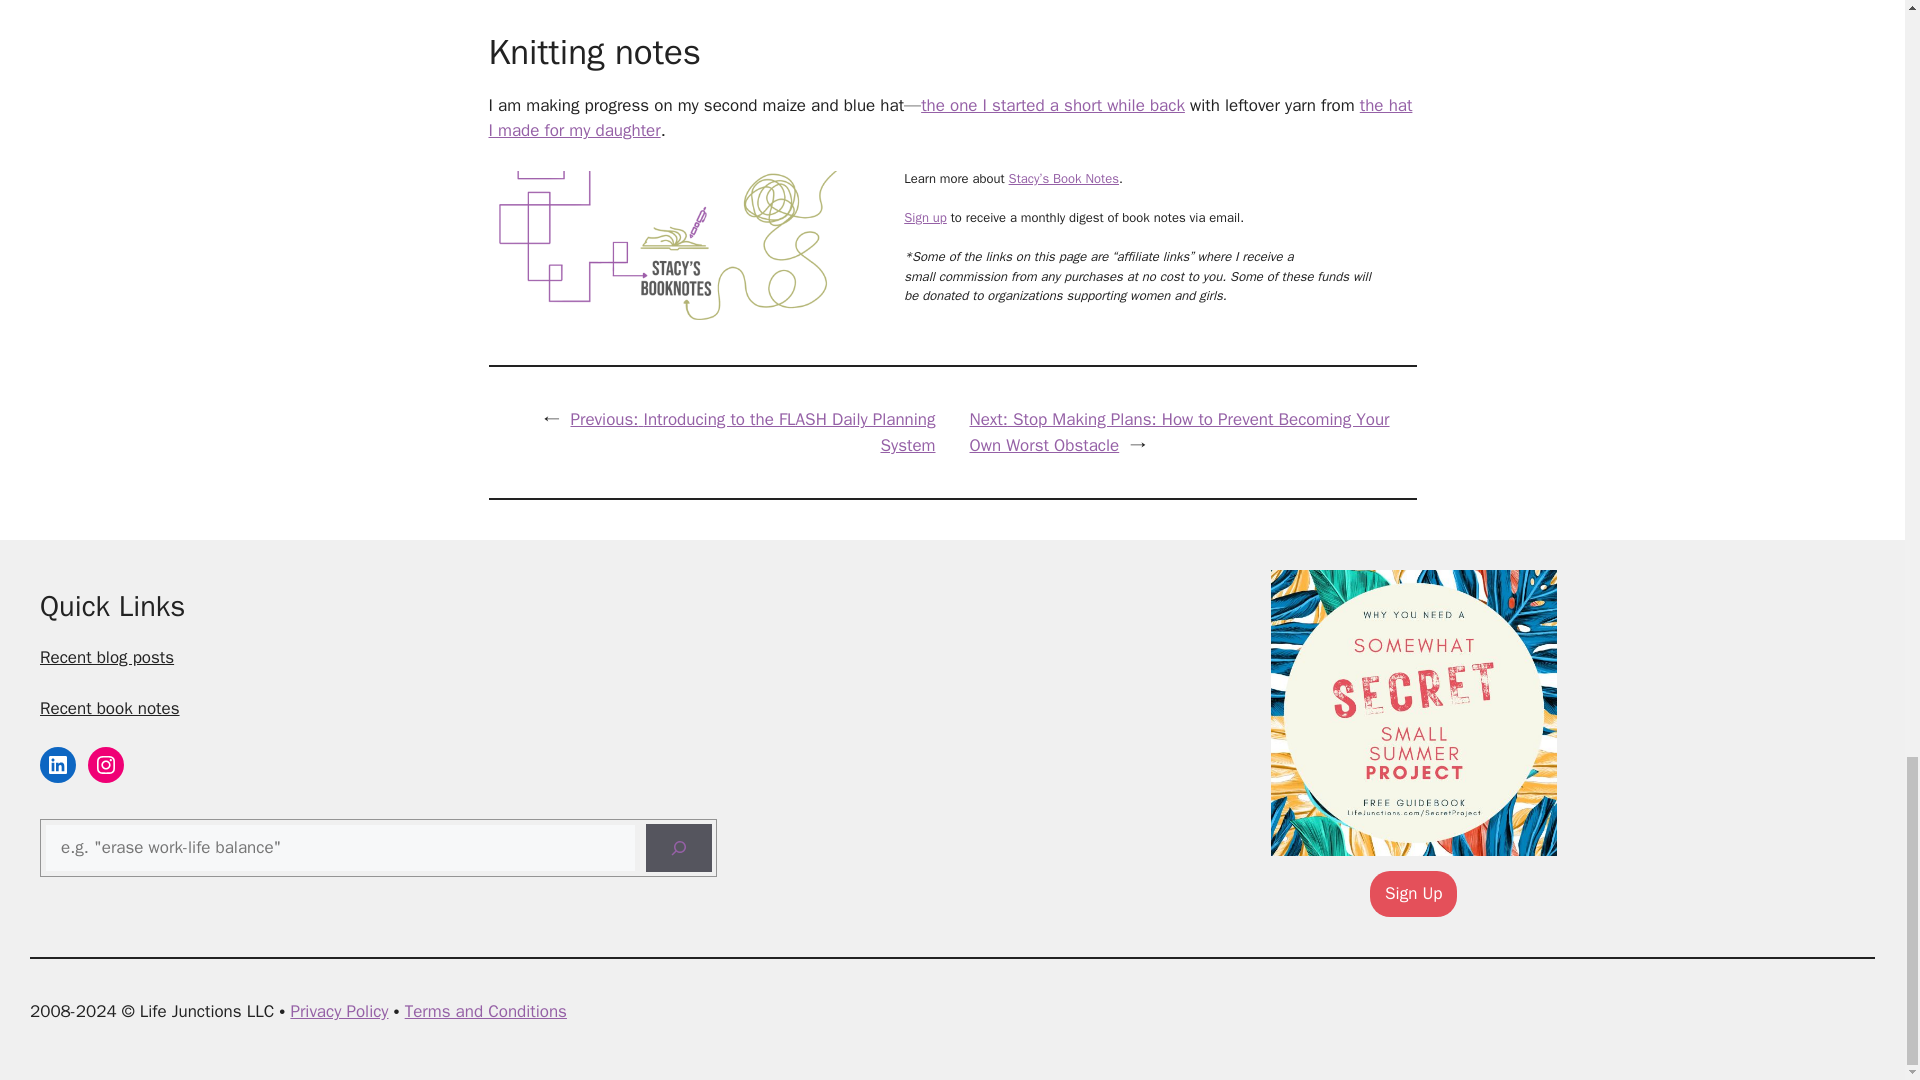  Describe the element at coordinates (752, 432) in the screenshot. I see `Previous: Introducing to the FLASH Daily Planning System` at that location.